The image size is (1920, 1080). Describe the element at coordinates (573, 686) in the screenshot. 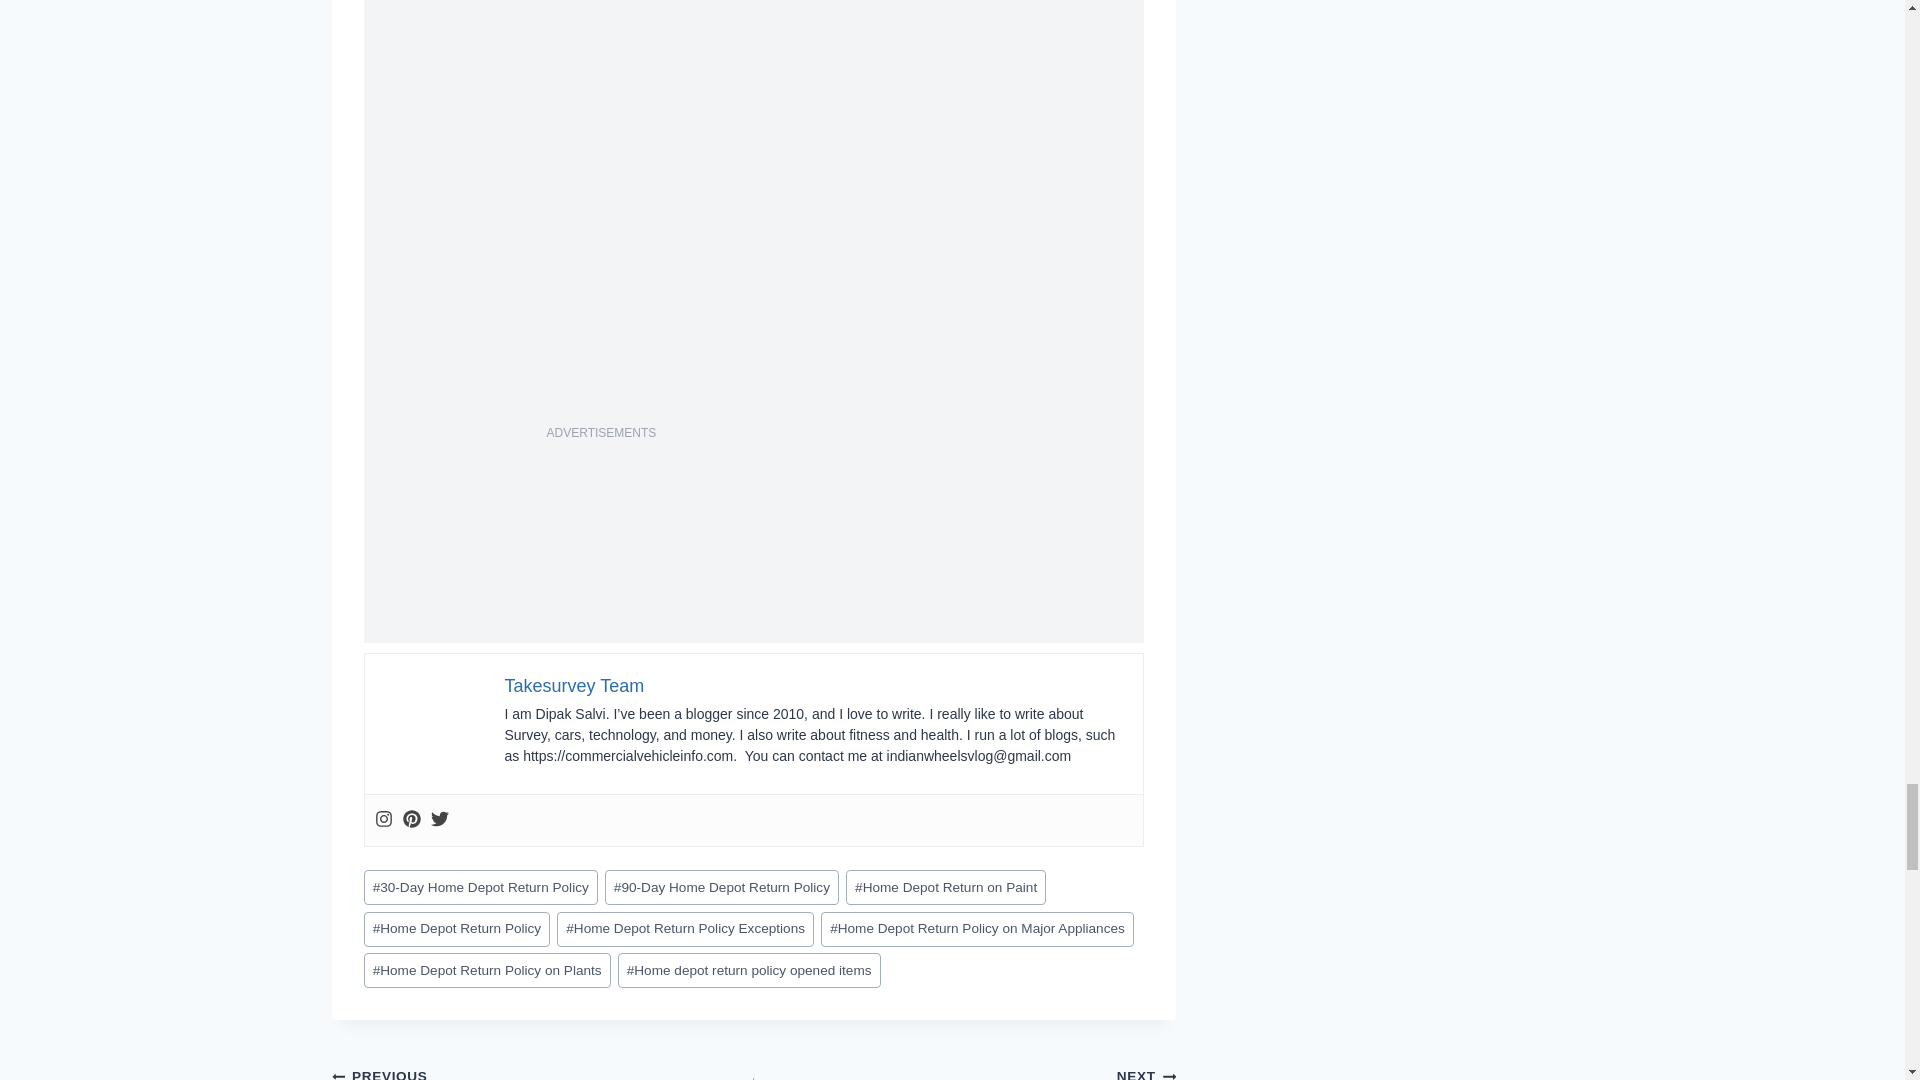

I see `Takesurvey Team` at that location.